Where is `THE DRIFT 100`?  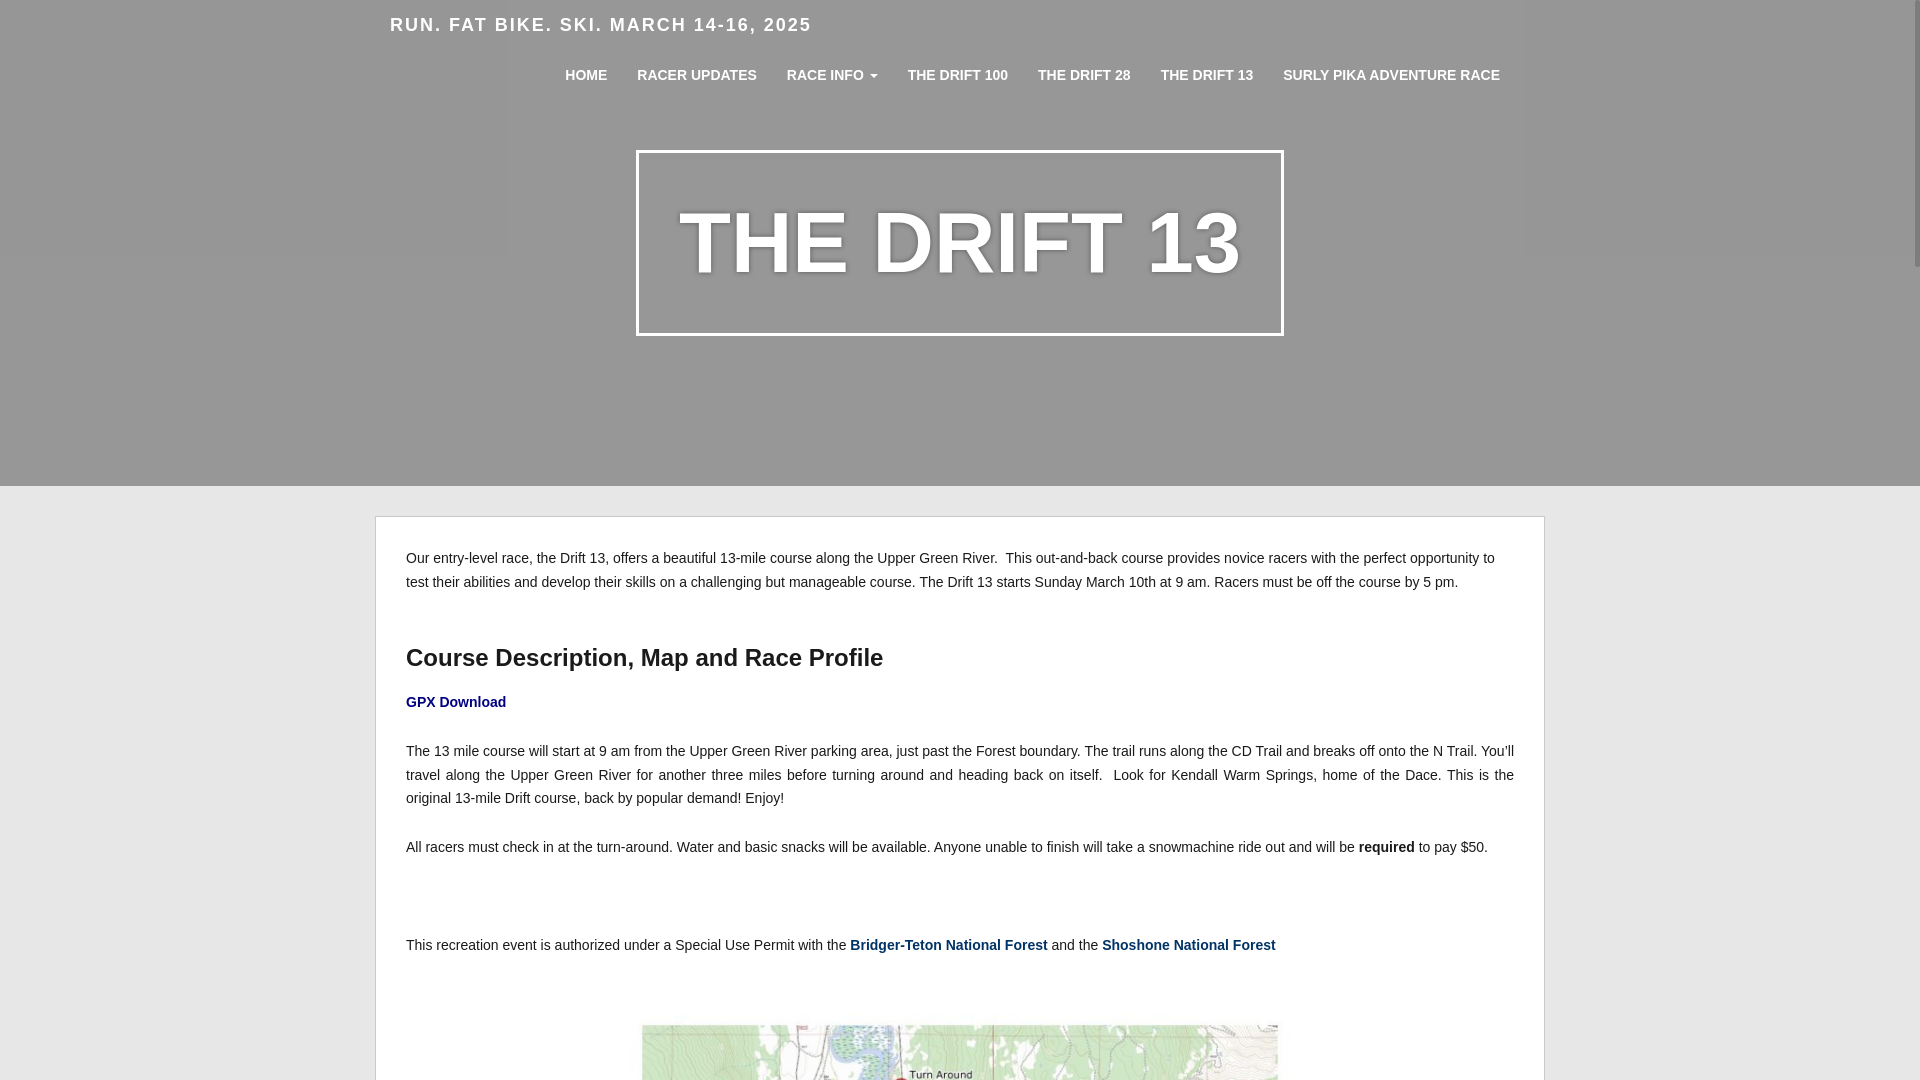 THE DRIFT 100 is located at coordinates (958, 69).